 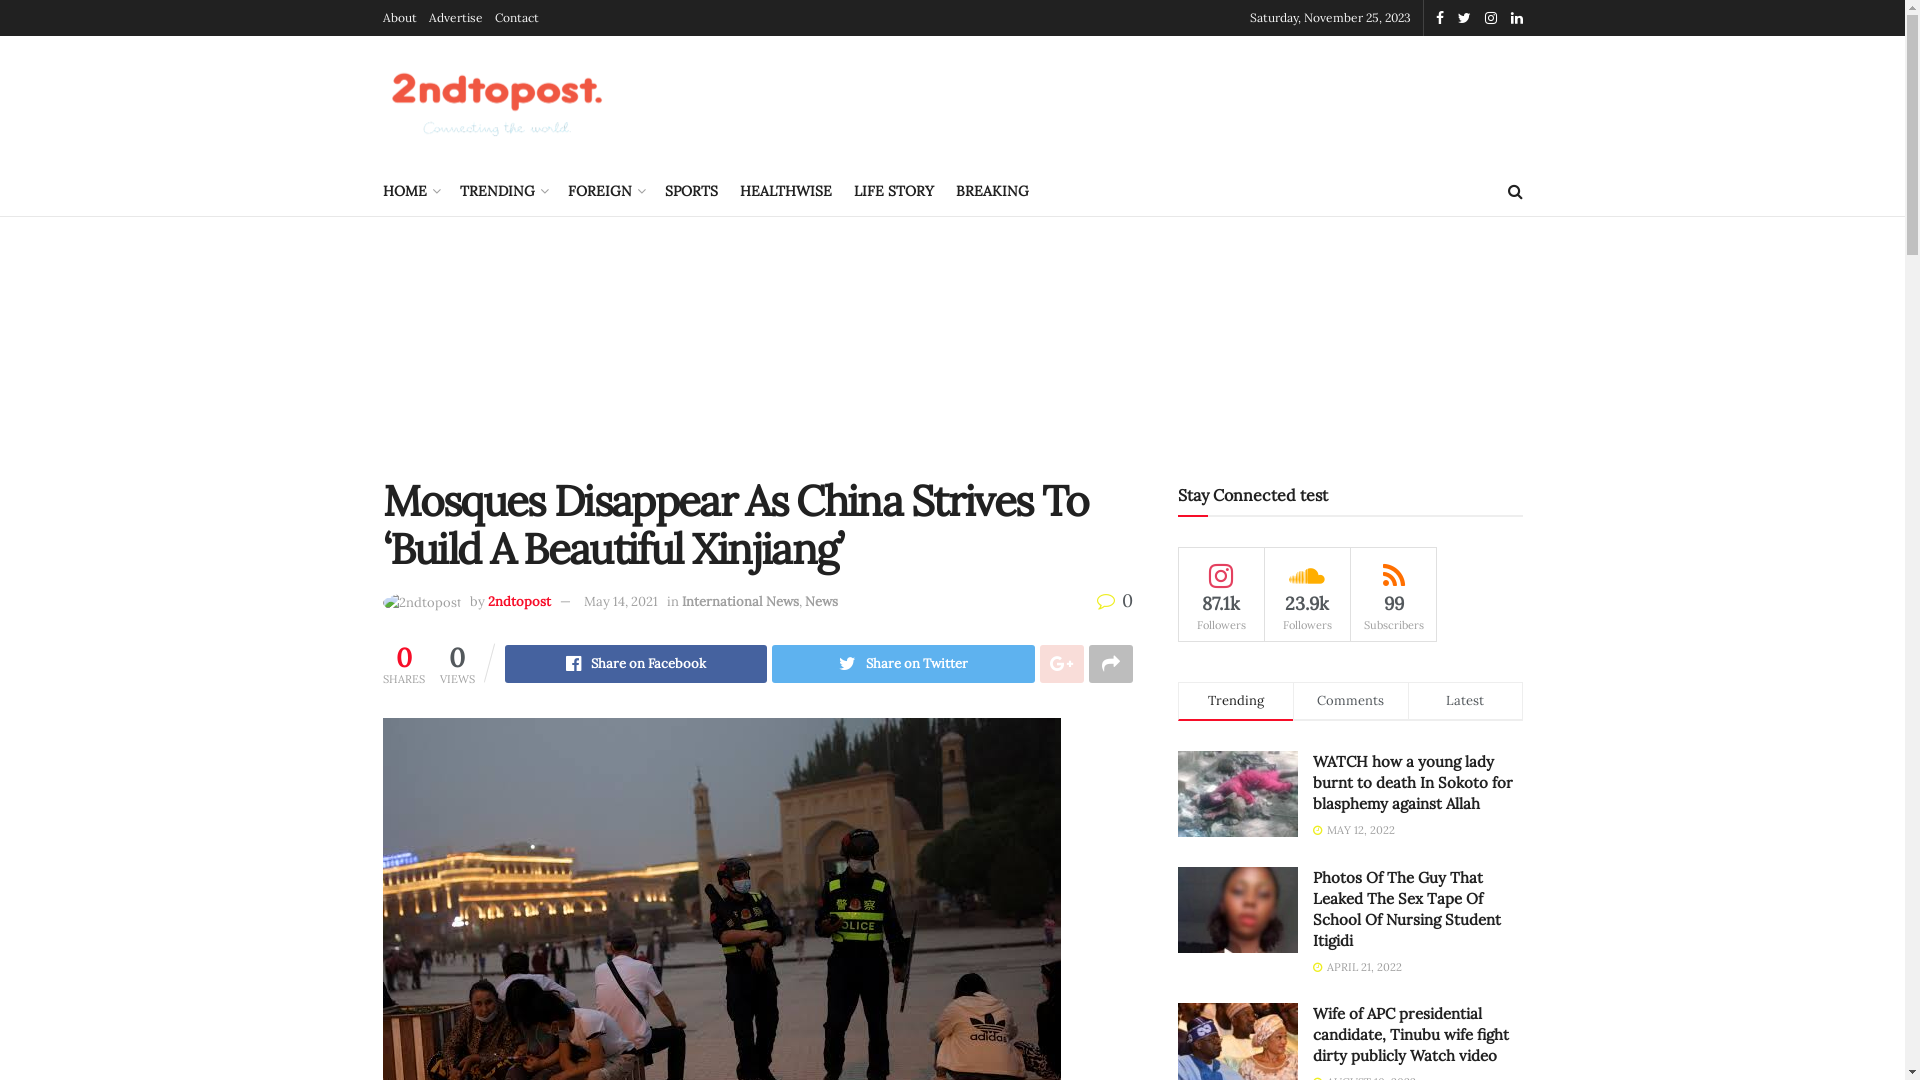 What do you see at coordinates (952, 346) in the screenshot?
I see `Advertisement` at bounding box center [952, 346].